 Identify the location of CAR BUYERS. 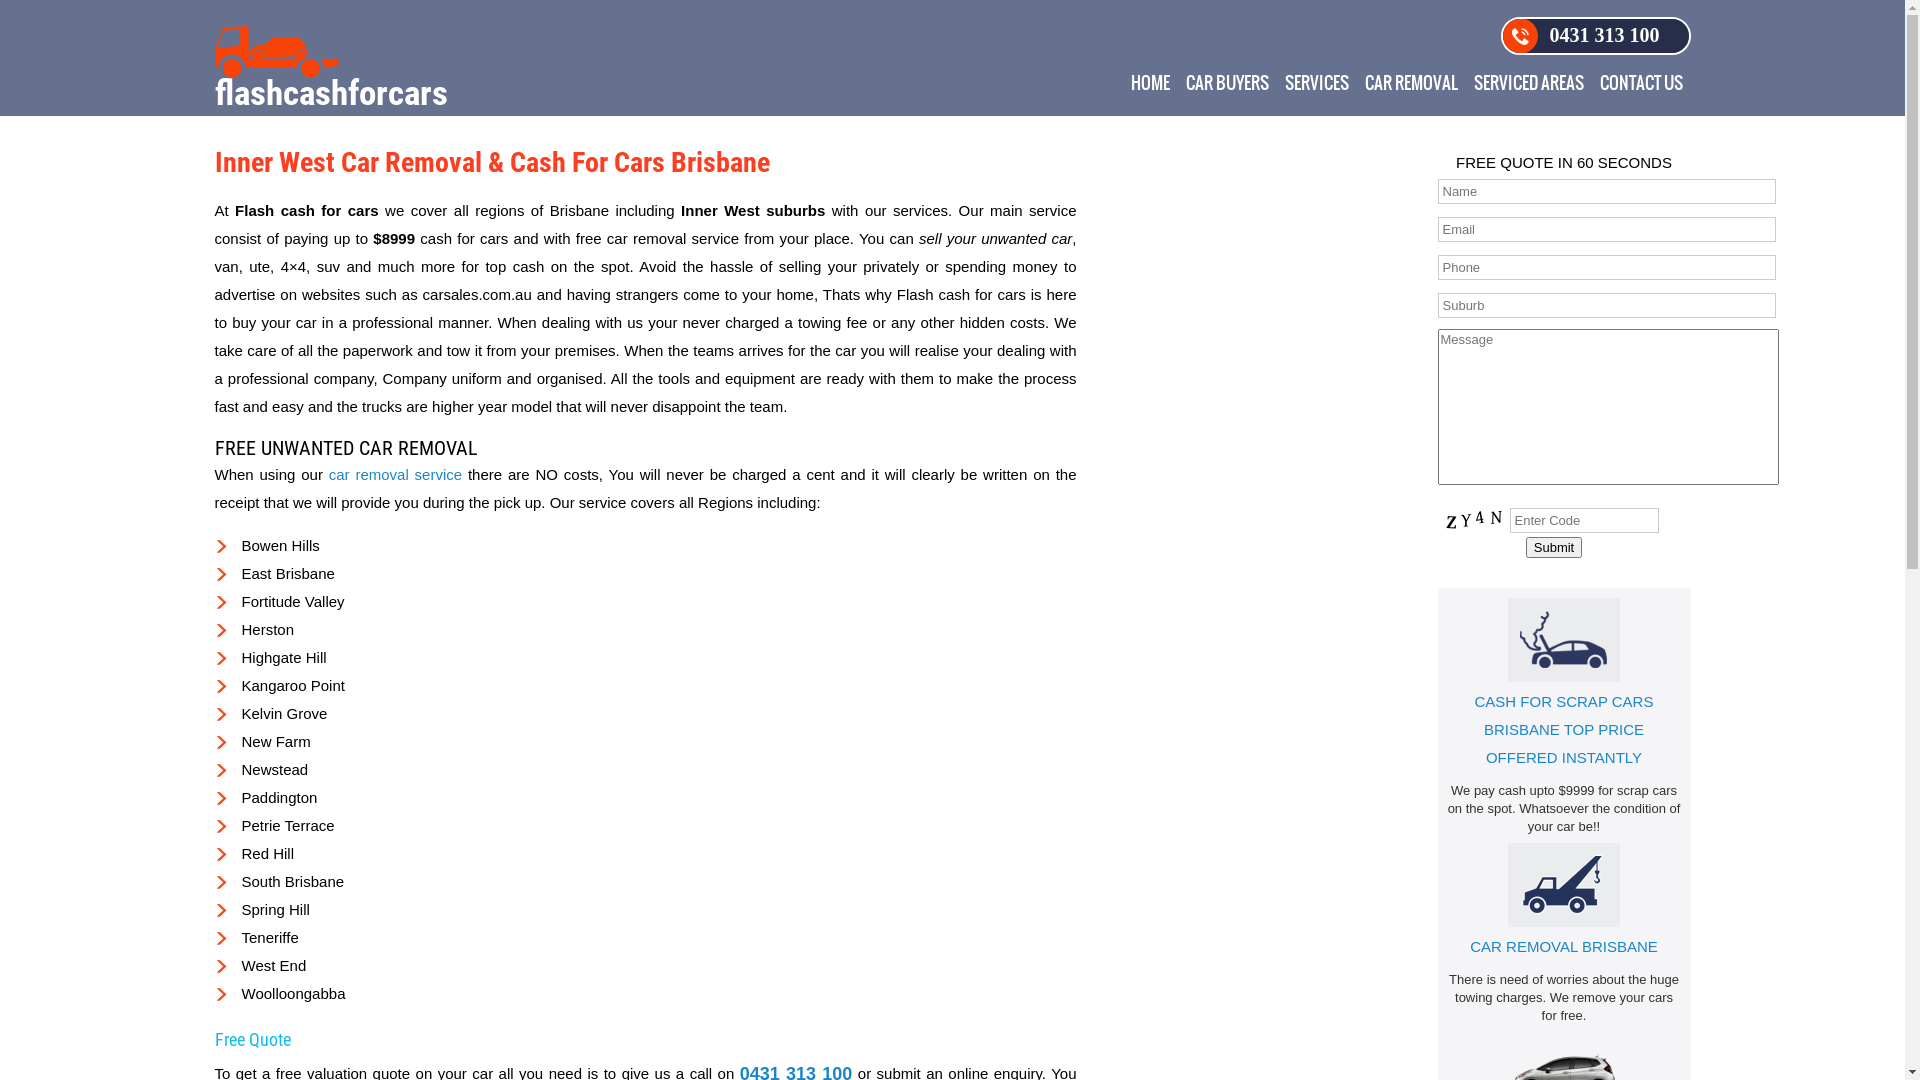
(1228, 84).